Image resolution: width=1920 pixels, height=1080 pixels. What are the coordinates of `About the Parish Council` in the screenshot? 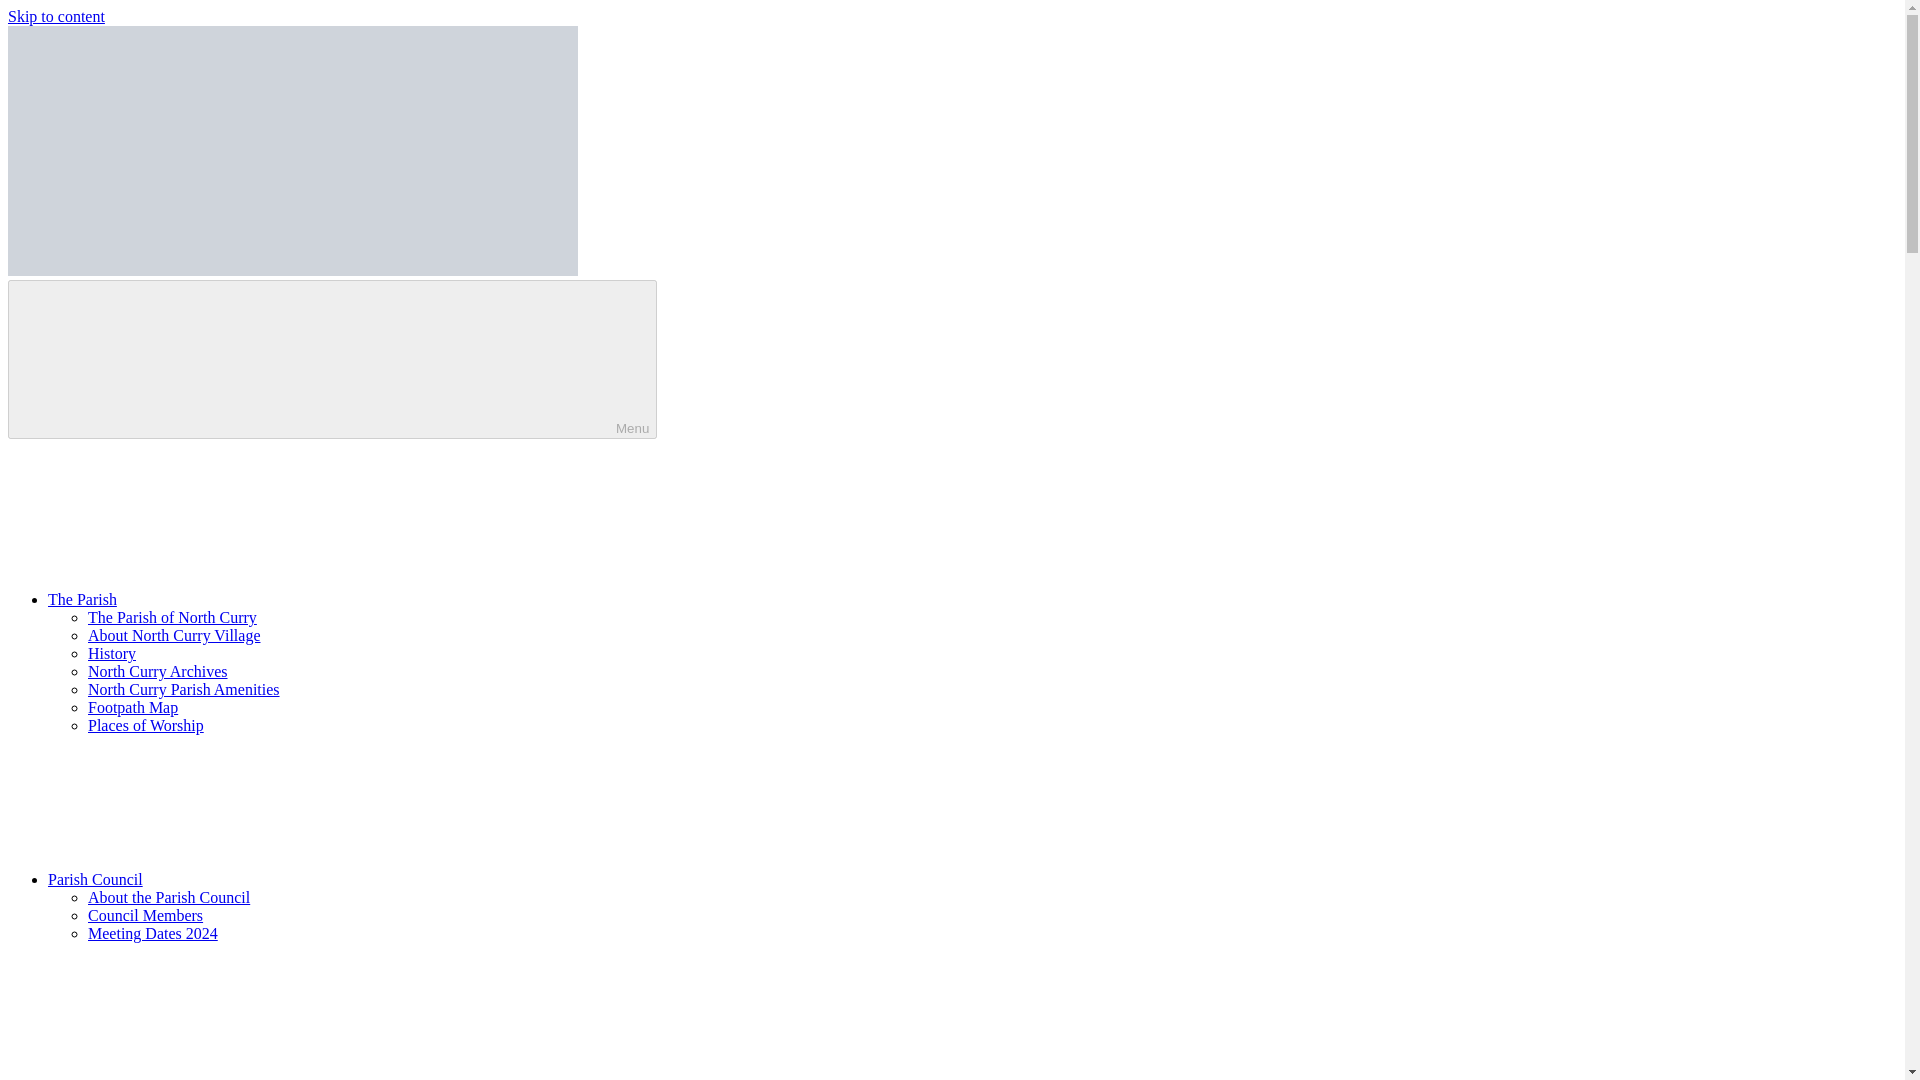 It's located at (168, 897).